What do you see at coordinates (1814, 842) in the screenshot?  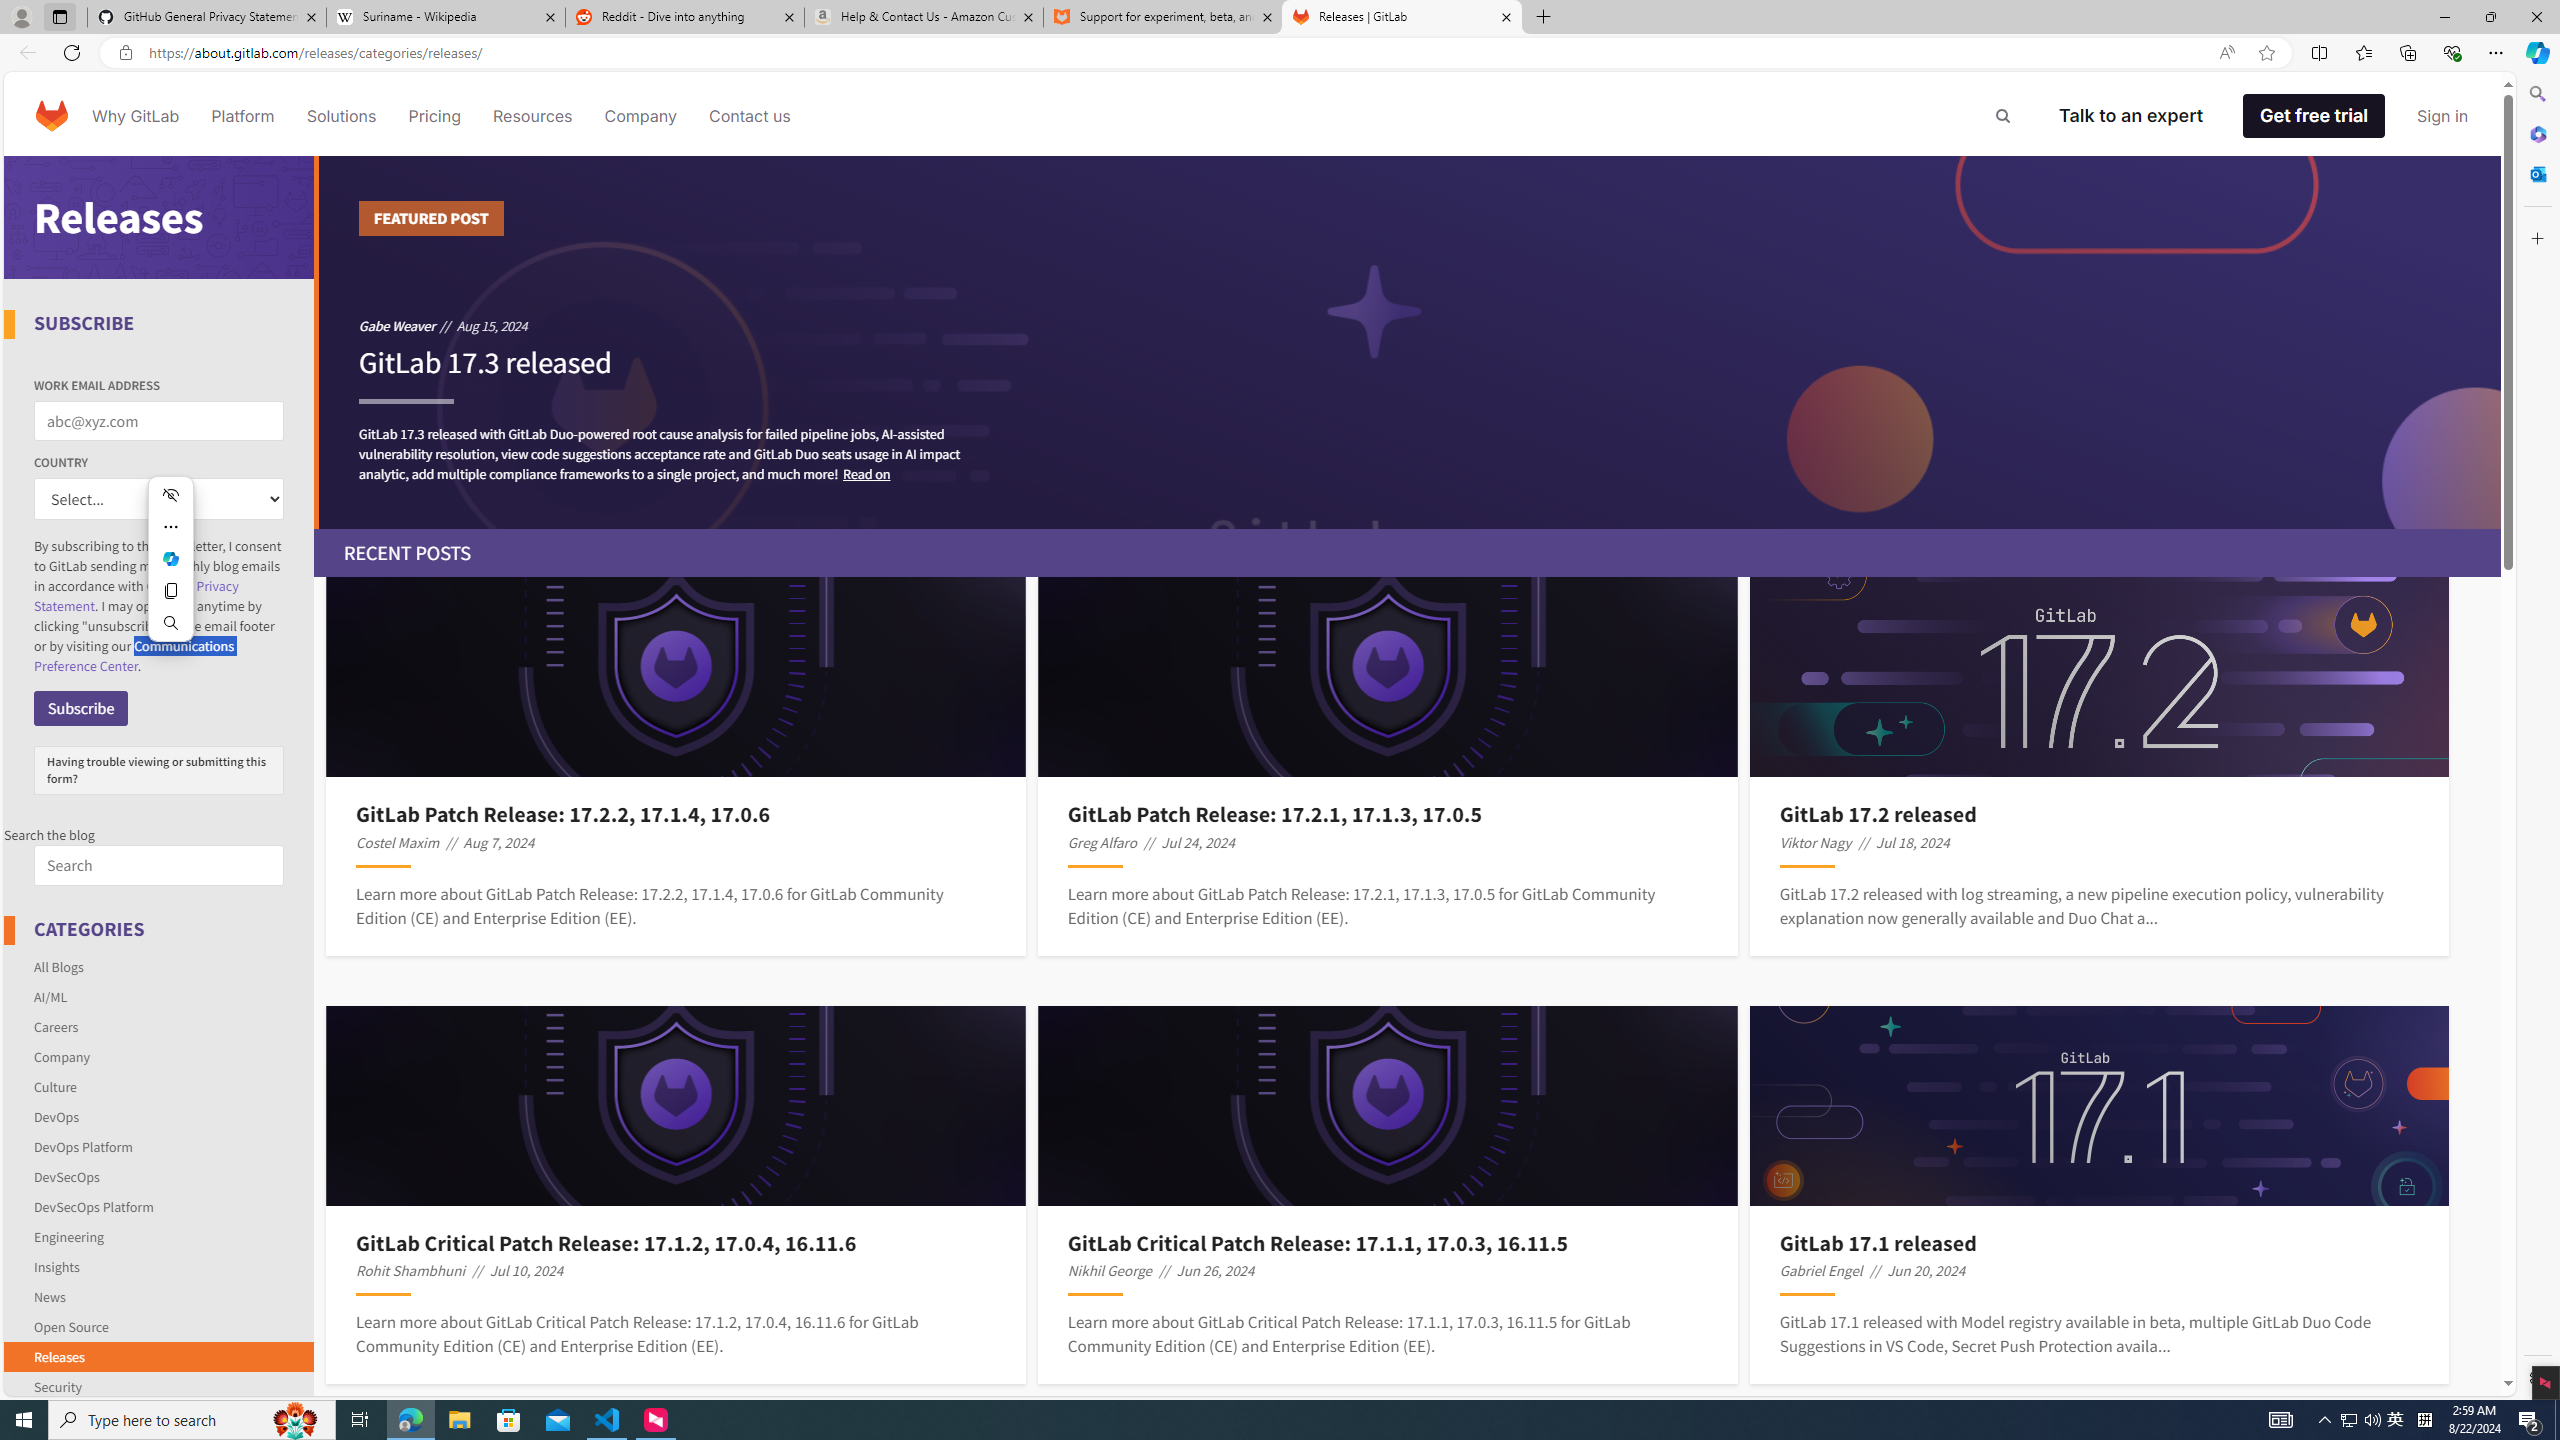 I see `Viktor Nagy` at bounding box center [1814, 842].